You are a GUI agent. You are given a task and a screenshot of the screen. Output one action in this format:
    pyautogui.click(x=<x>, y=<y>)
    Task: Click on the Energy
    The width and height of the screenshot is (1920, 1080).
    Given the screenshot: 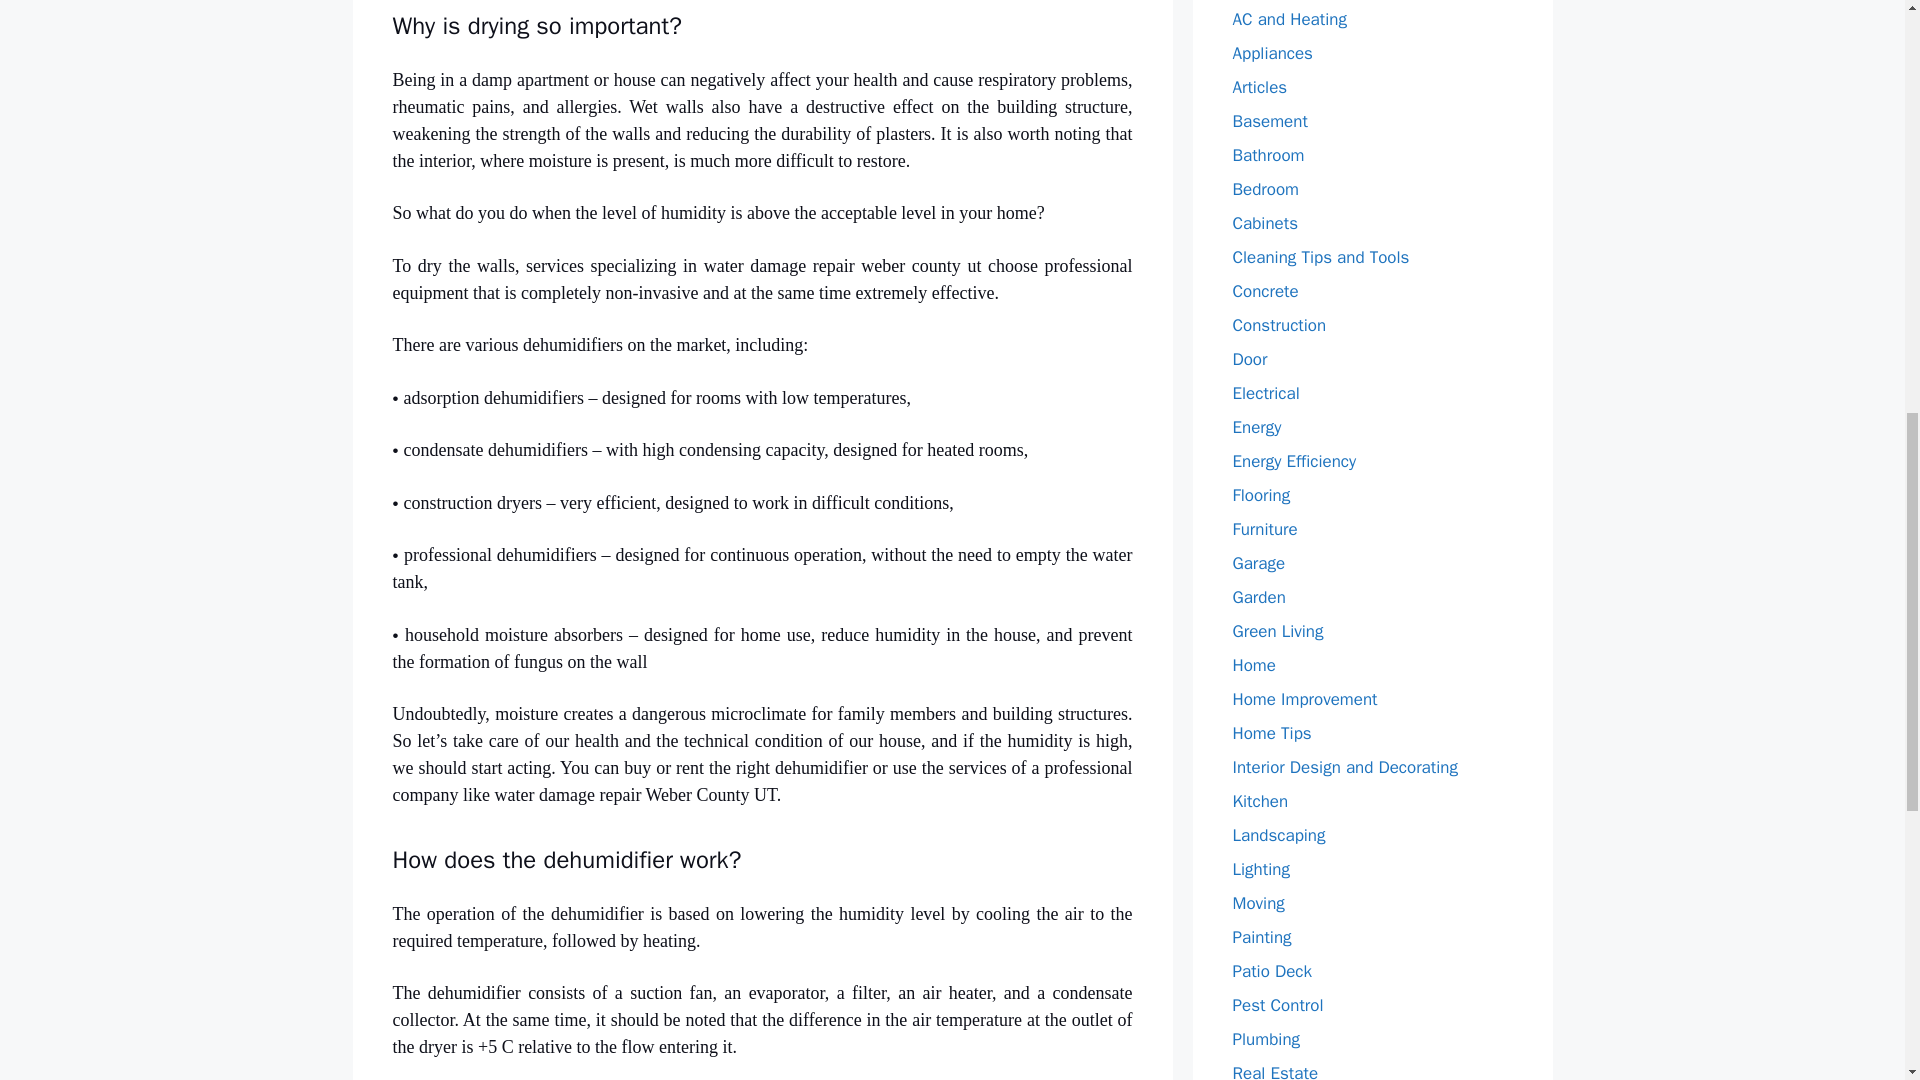 What is the action you would take?
    pyautogui.click(x=1256, y=427)
    